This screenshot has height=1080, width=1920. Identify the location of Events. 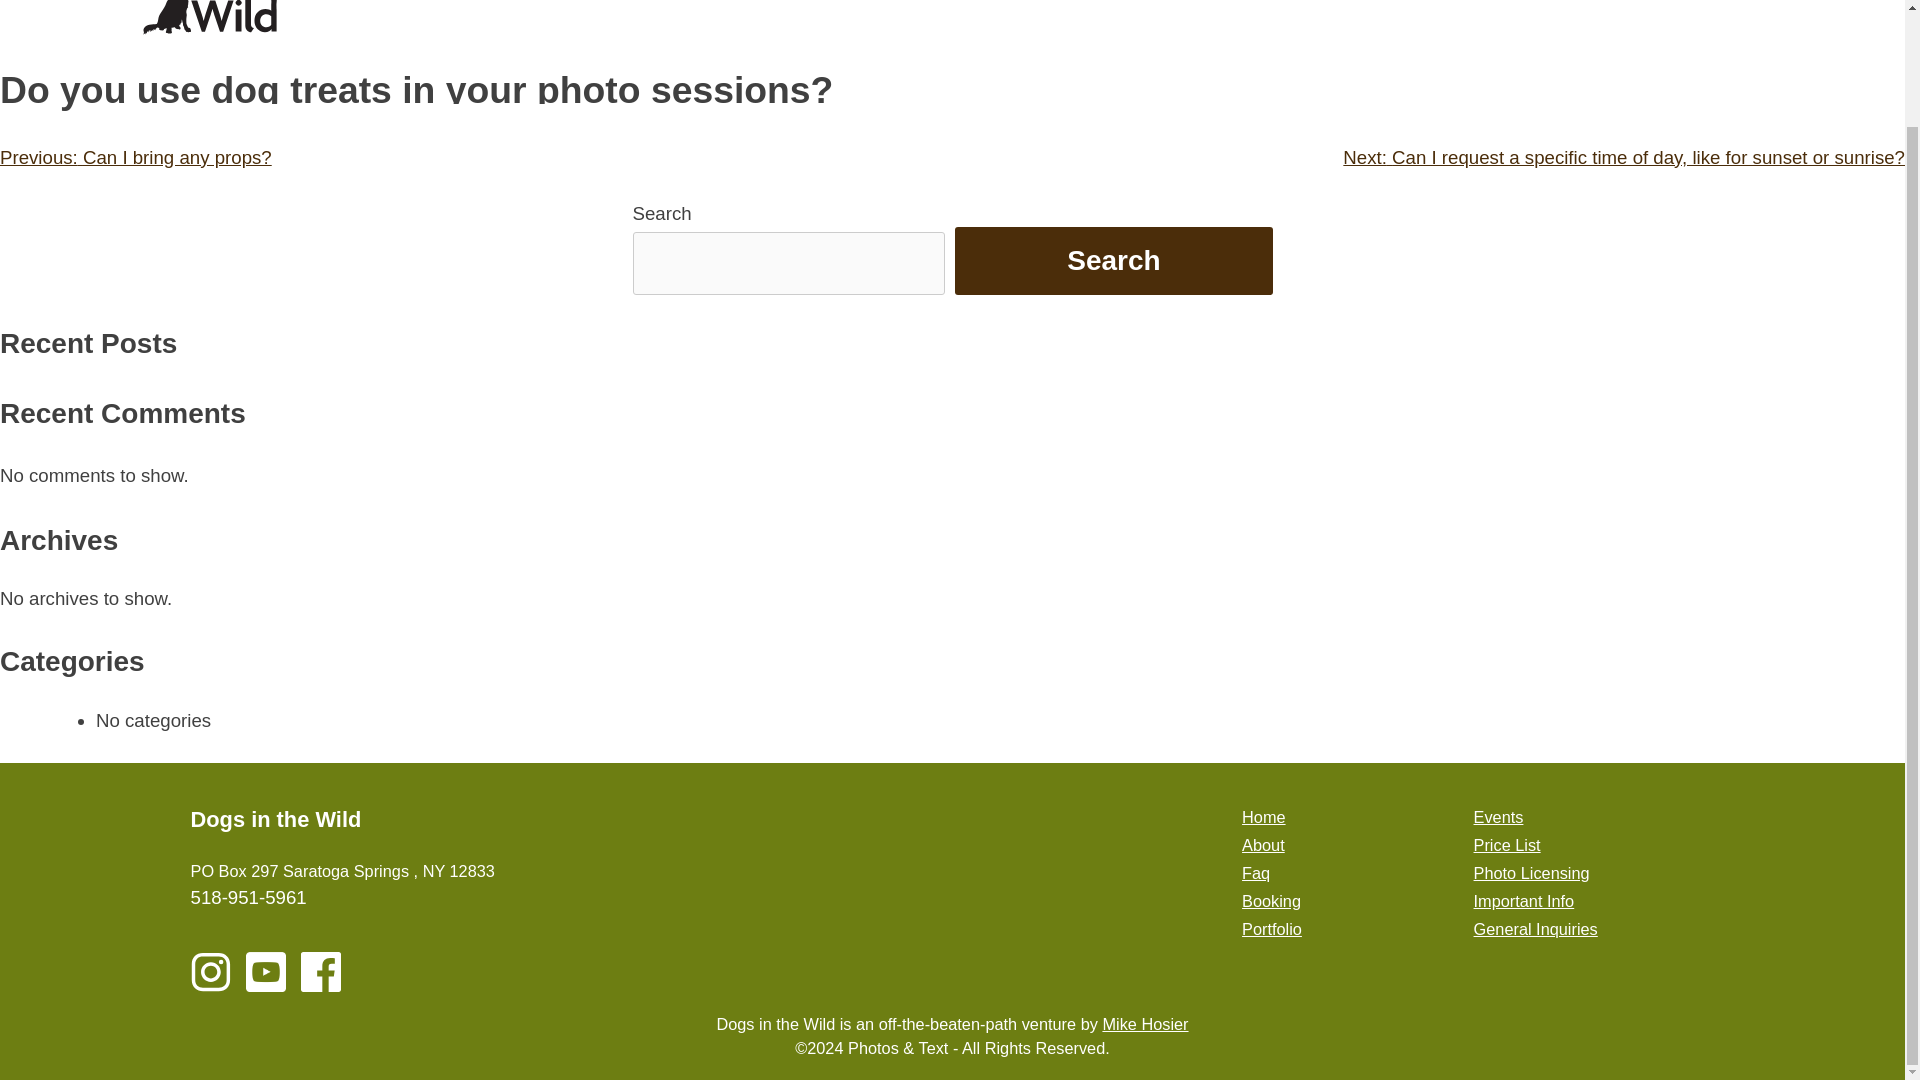
(1499, 816).